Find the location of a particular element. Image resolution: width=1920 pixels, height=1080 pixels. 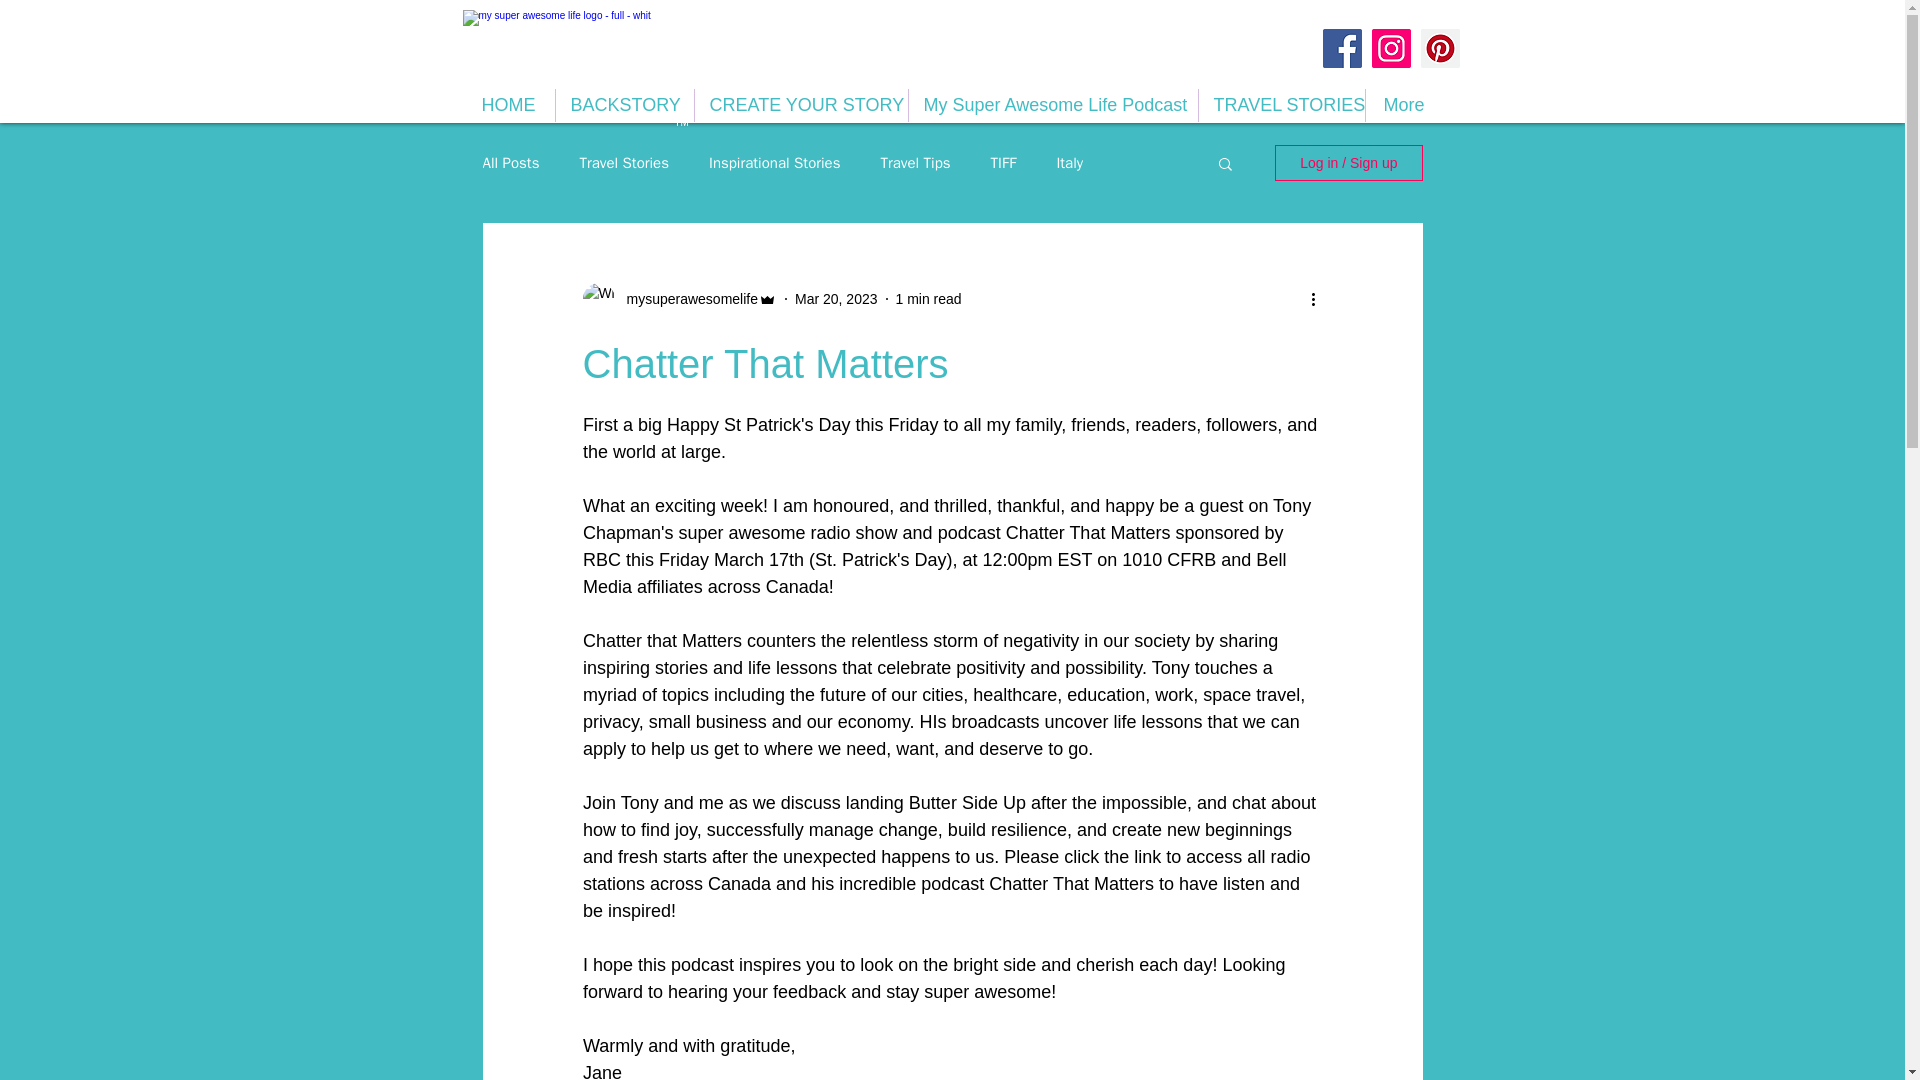

CREATE YOUR STORY is located at coordinates (800, 105).